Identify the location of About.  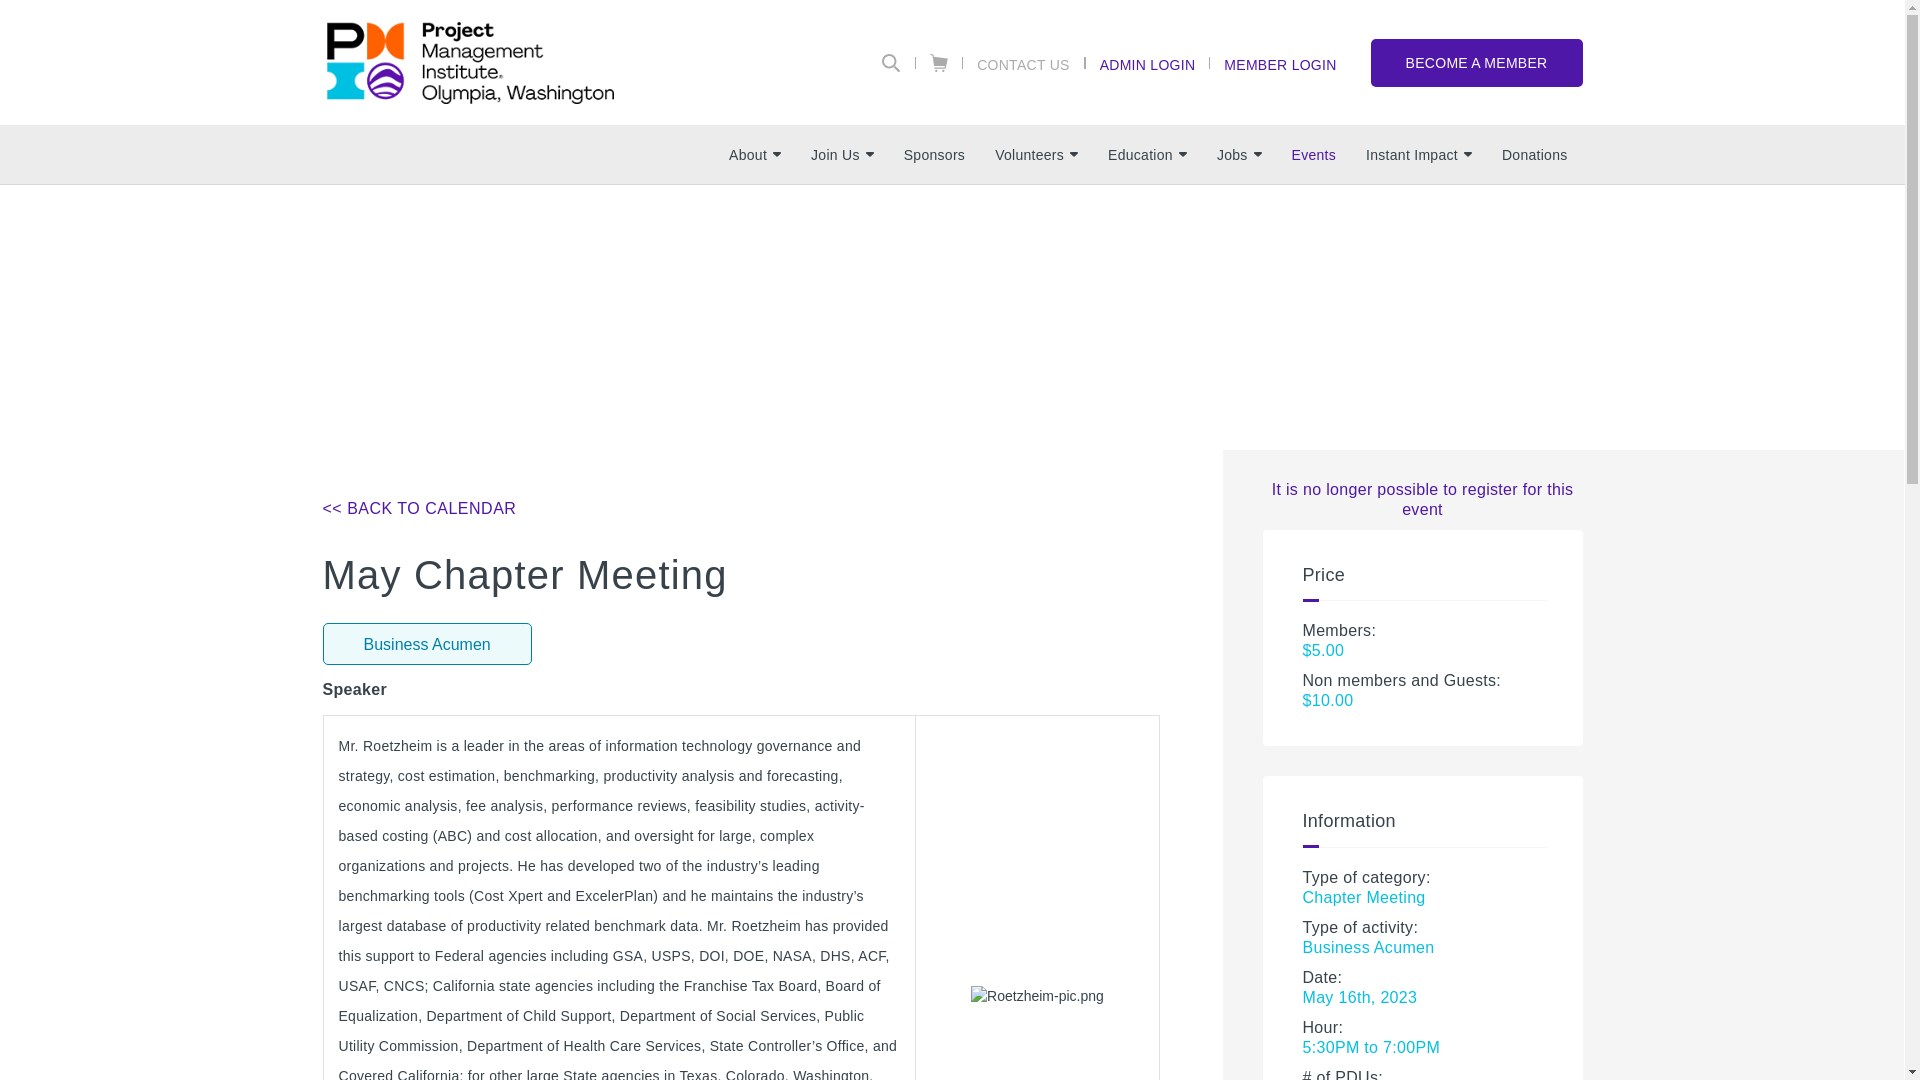
(755, 154).